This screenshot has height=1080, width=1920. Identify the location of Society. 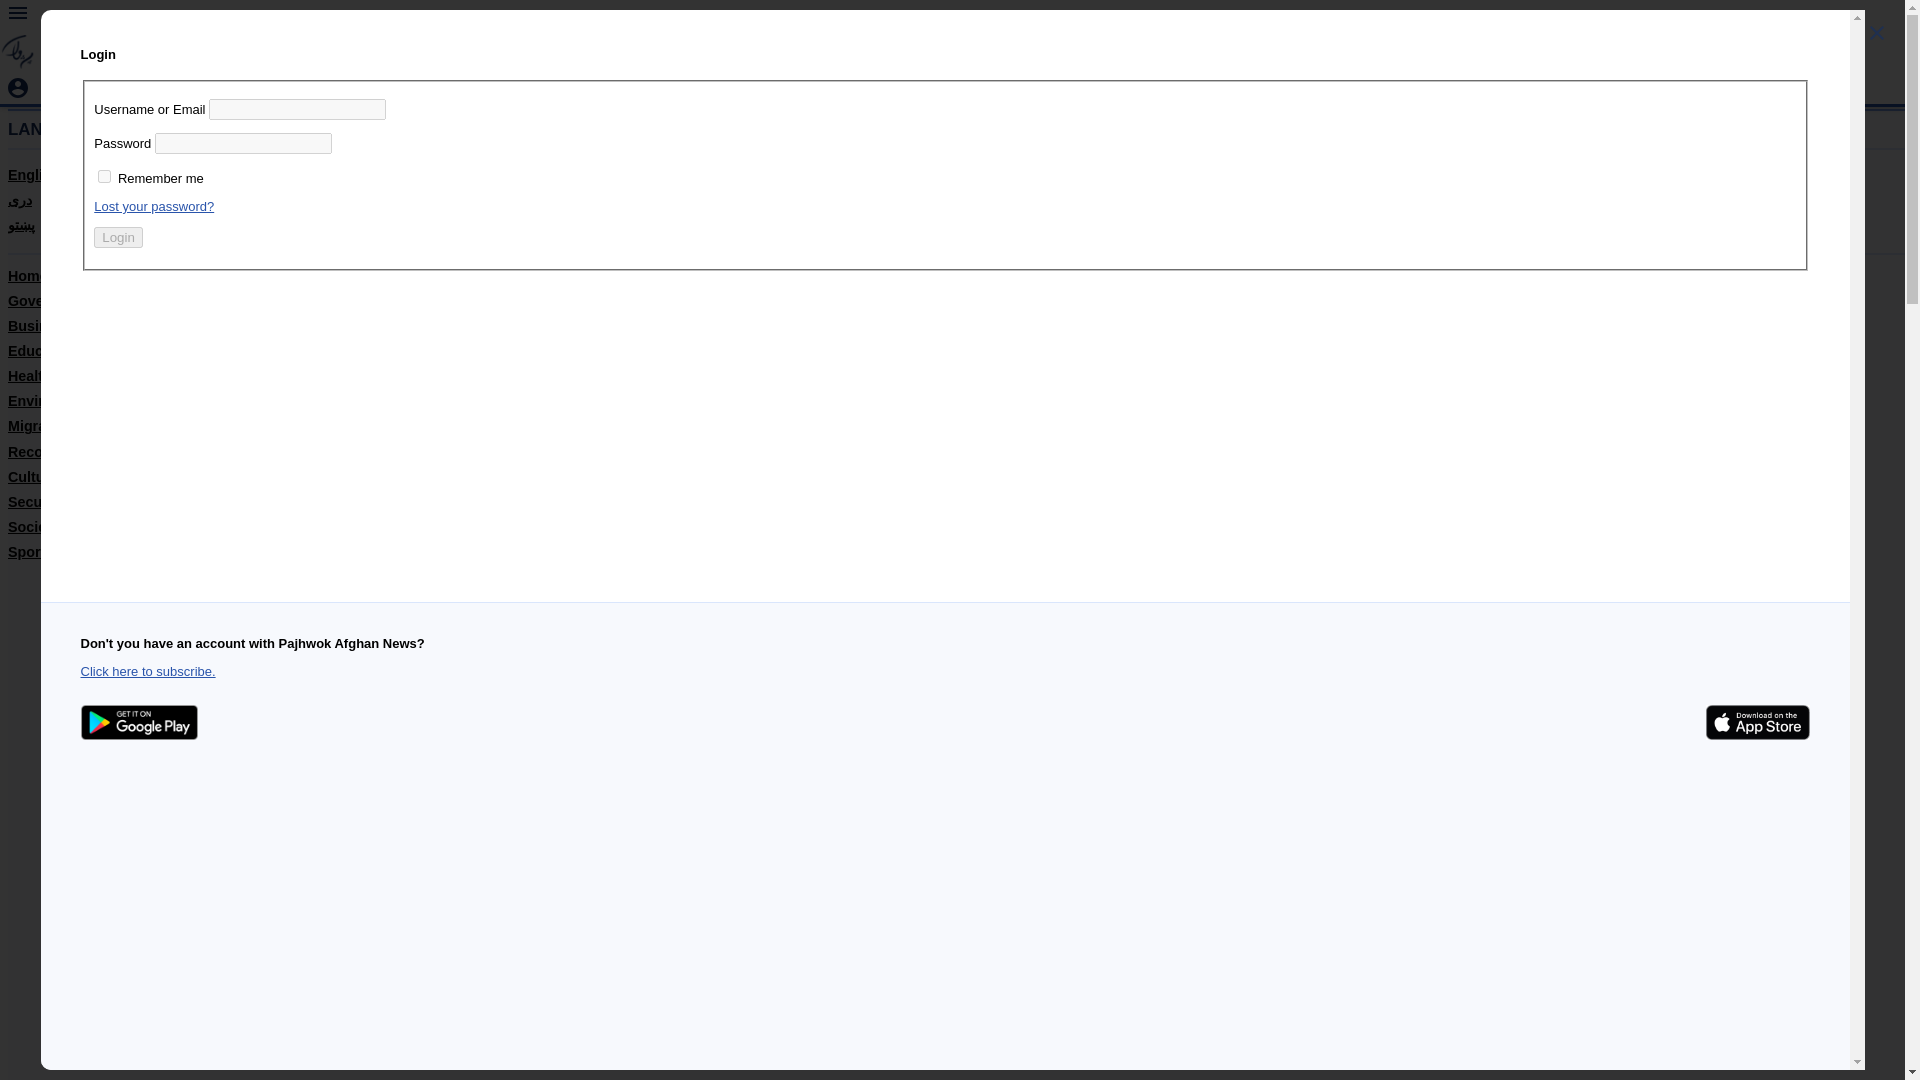
(33, 526).